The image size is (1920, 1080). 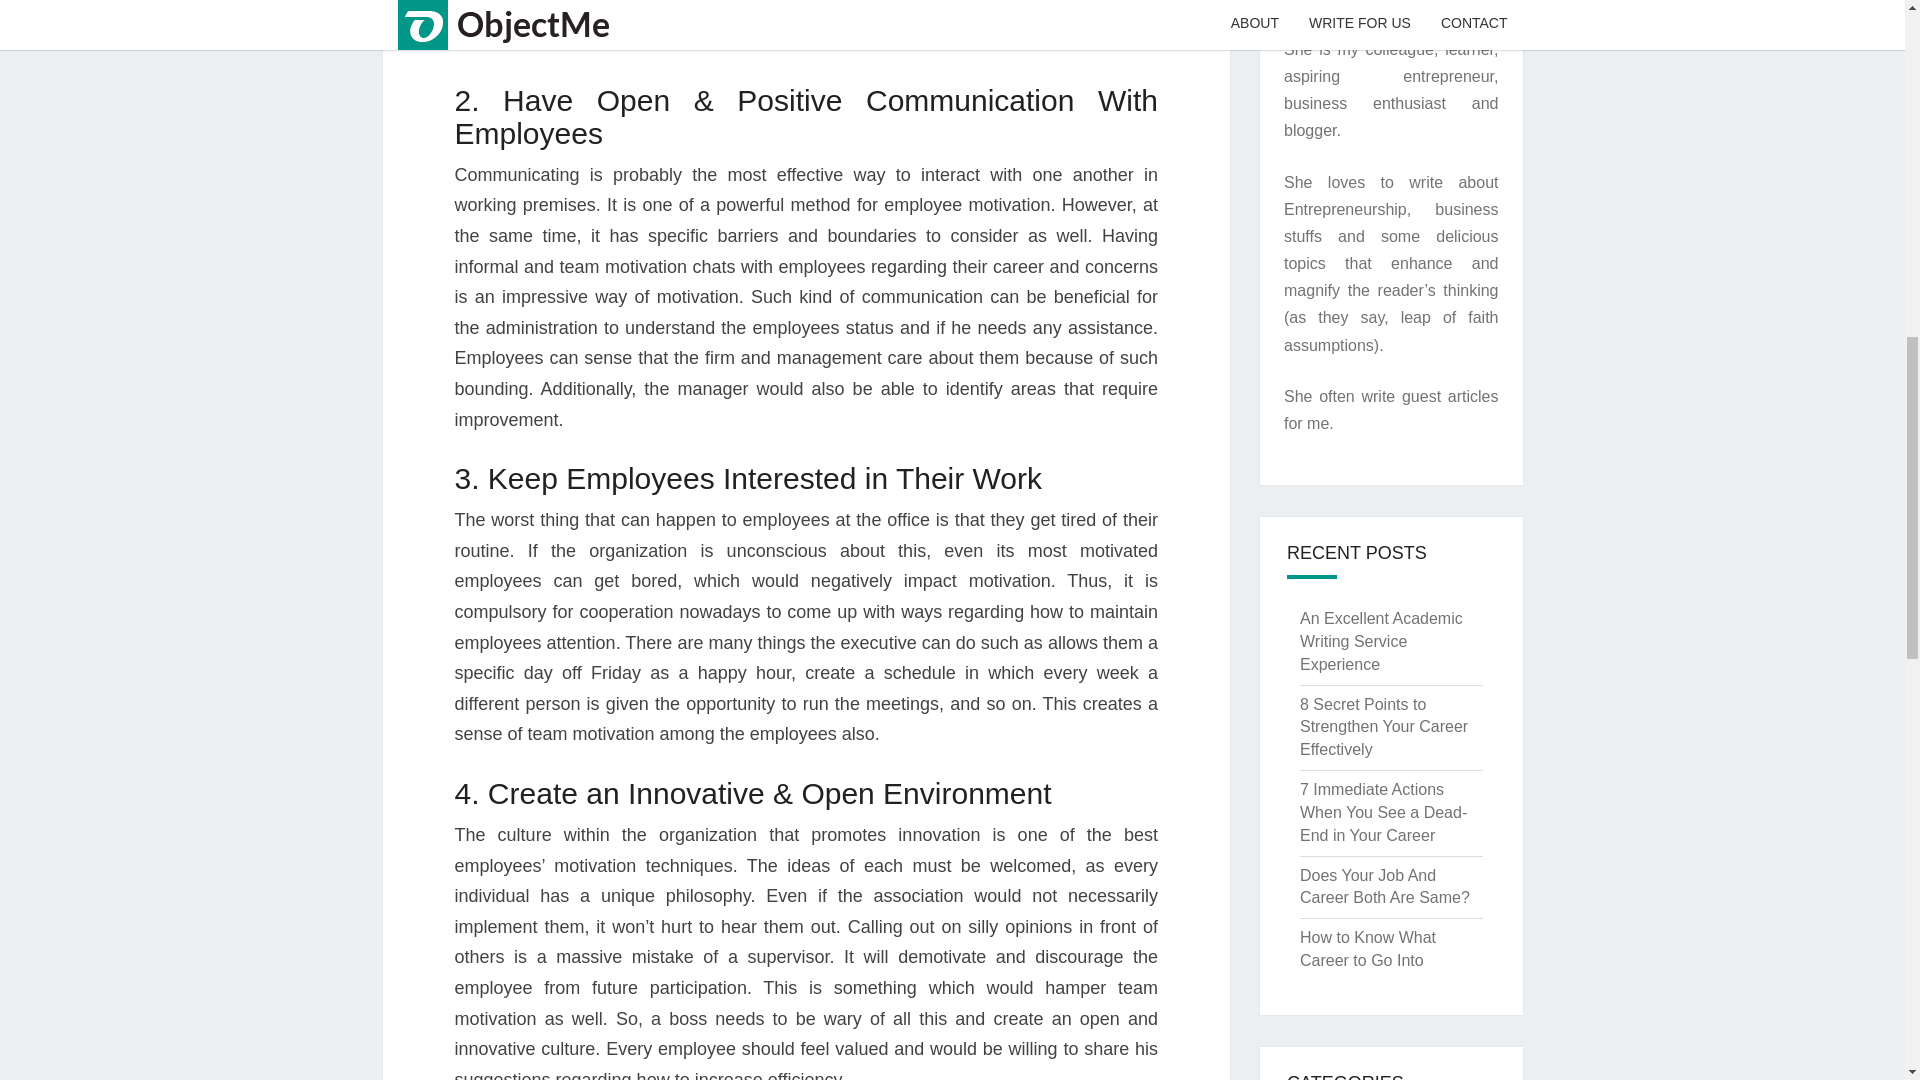 What do you see at coordinates (1384, 887) in the screenshot?
I see `Does Your Job And Career Both Are Same?` at bounding box center [1384, 887].